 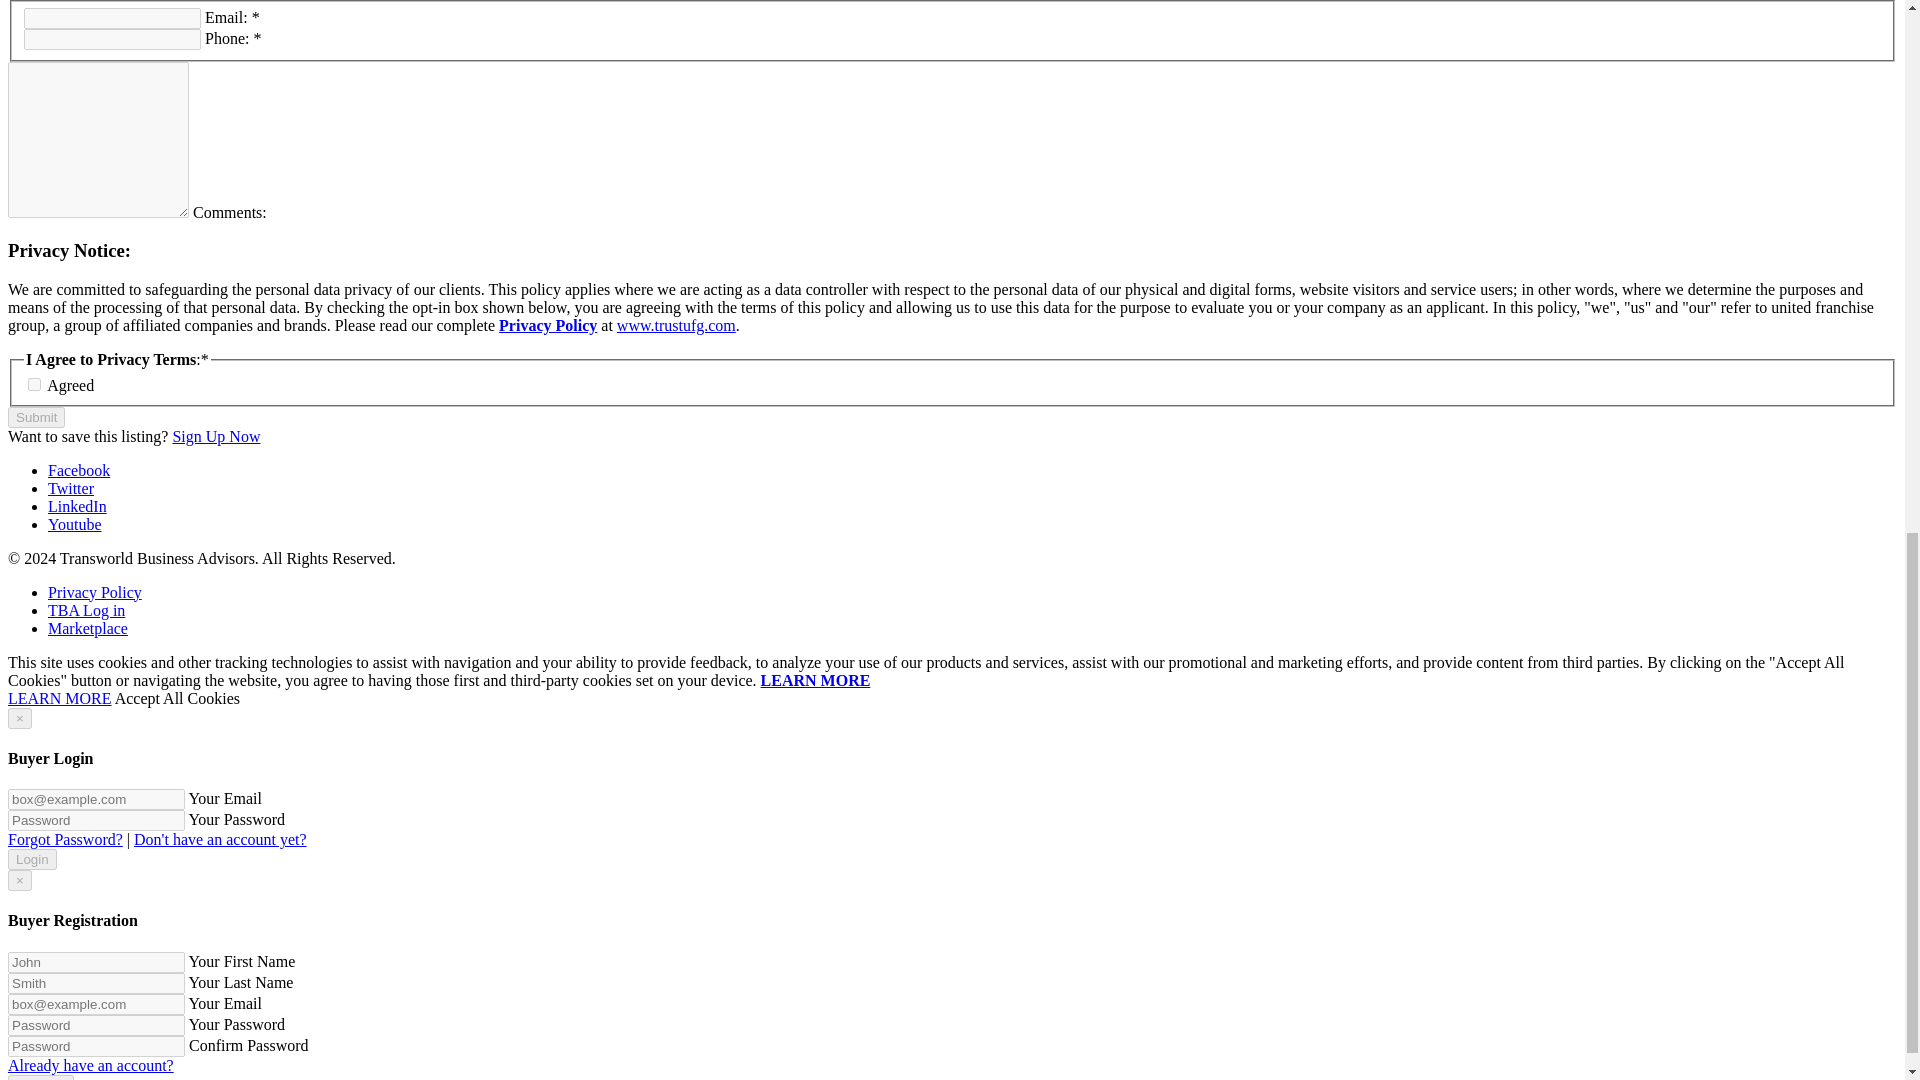 I want to click on Privacy Policy, so click(x=548, y=325).